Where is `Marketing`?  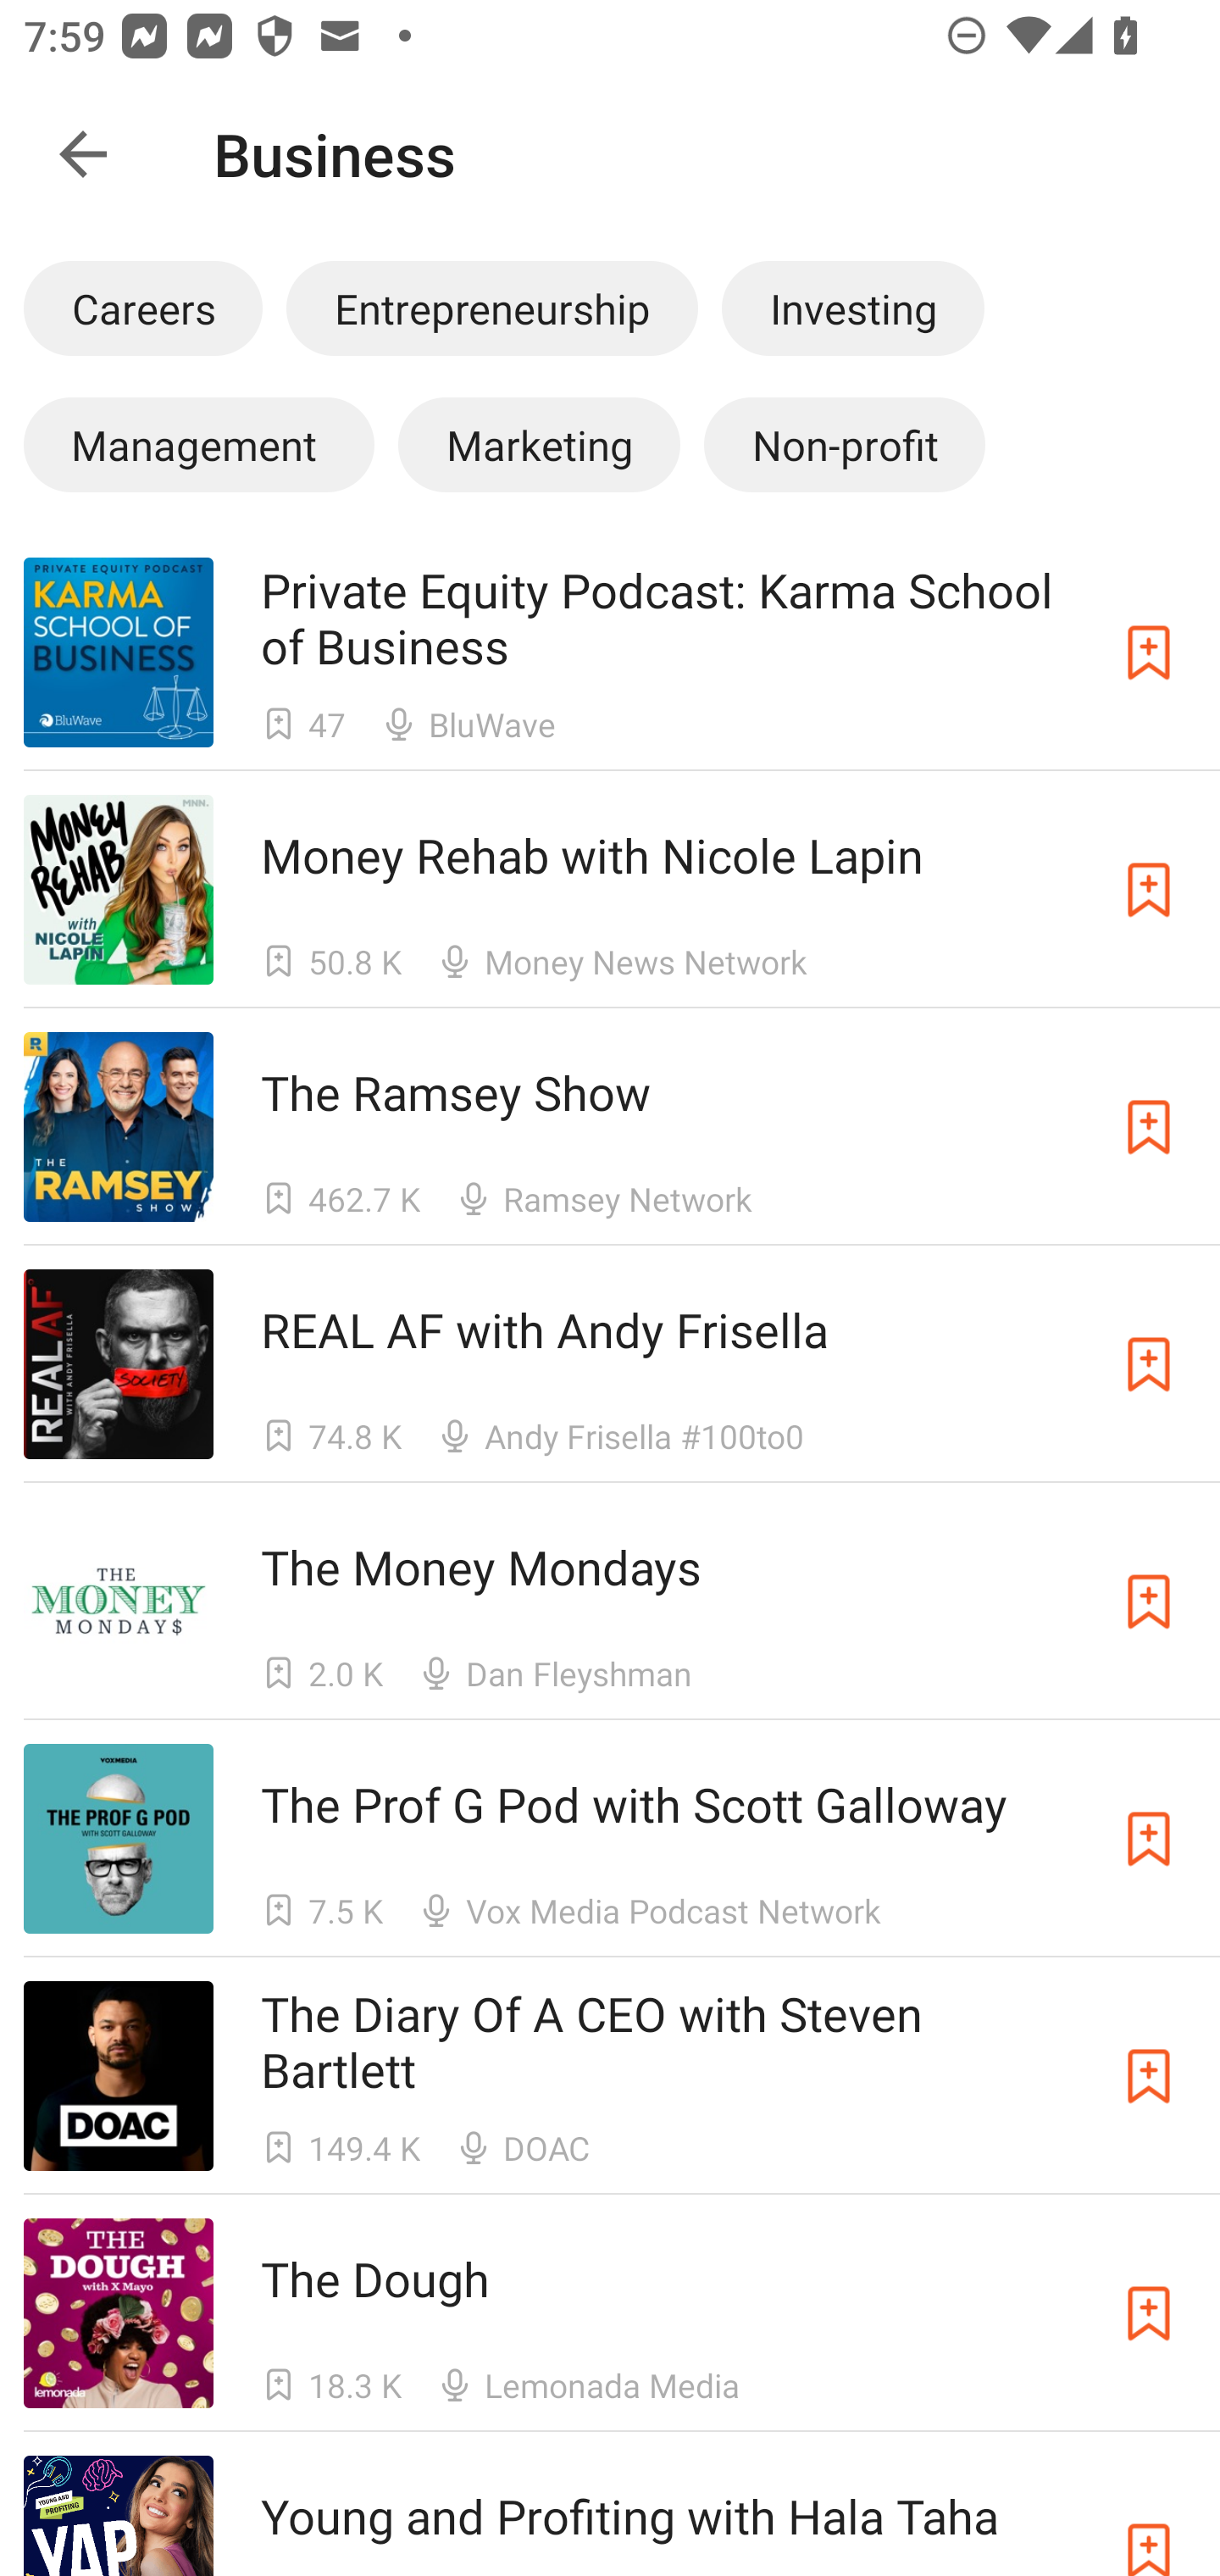 Marketing is located at coordinates (539, 444).